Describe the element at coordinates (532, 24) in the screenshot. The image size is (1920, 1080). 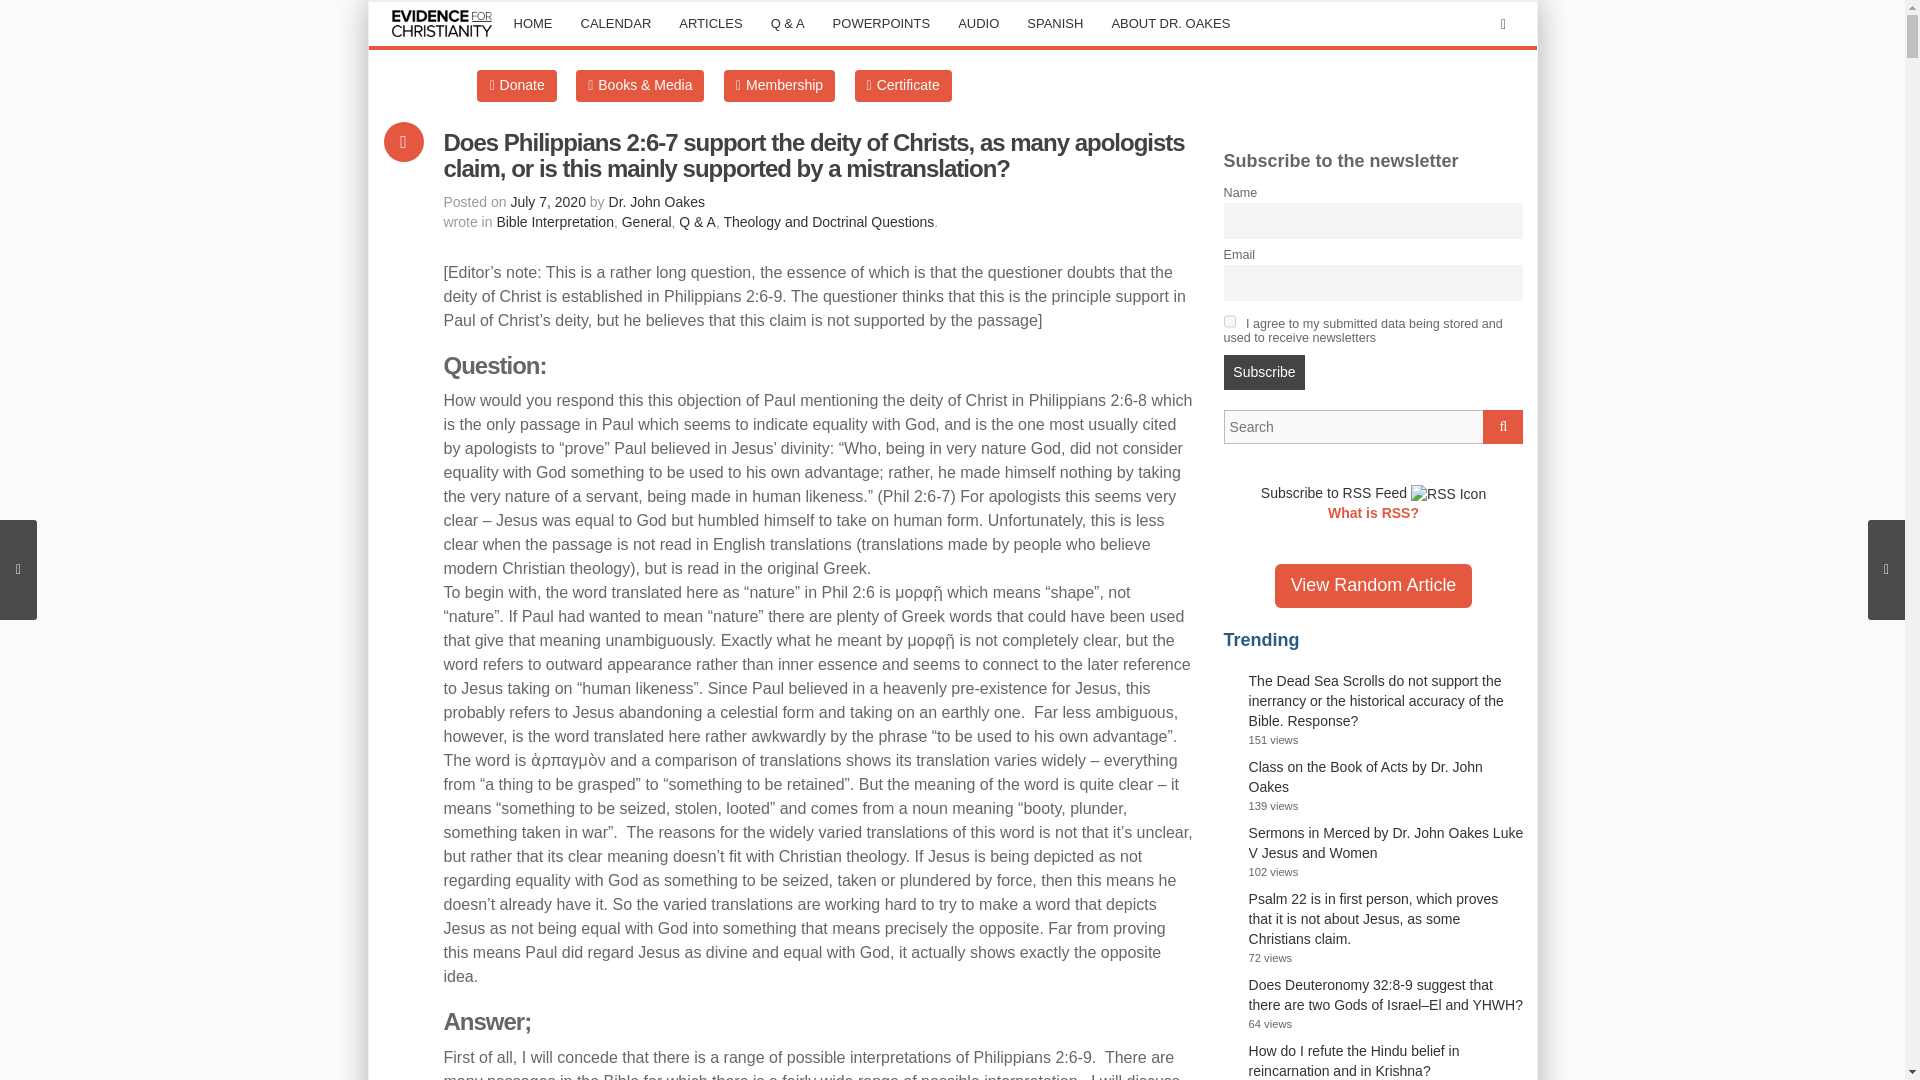
I see `home` at that location.